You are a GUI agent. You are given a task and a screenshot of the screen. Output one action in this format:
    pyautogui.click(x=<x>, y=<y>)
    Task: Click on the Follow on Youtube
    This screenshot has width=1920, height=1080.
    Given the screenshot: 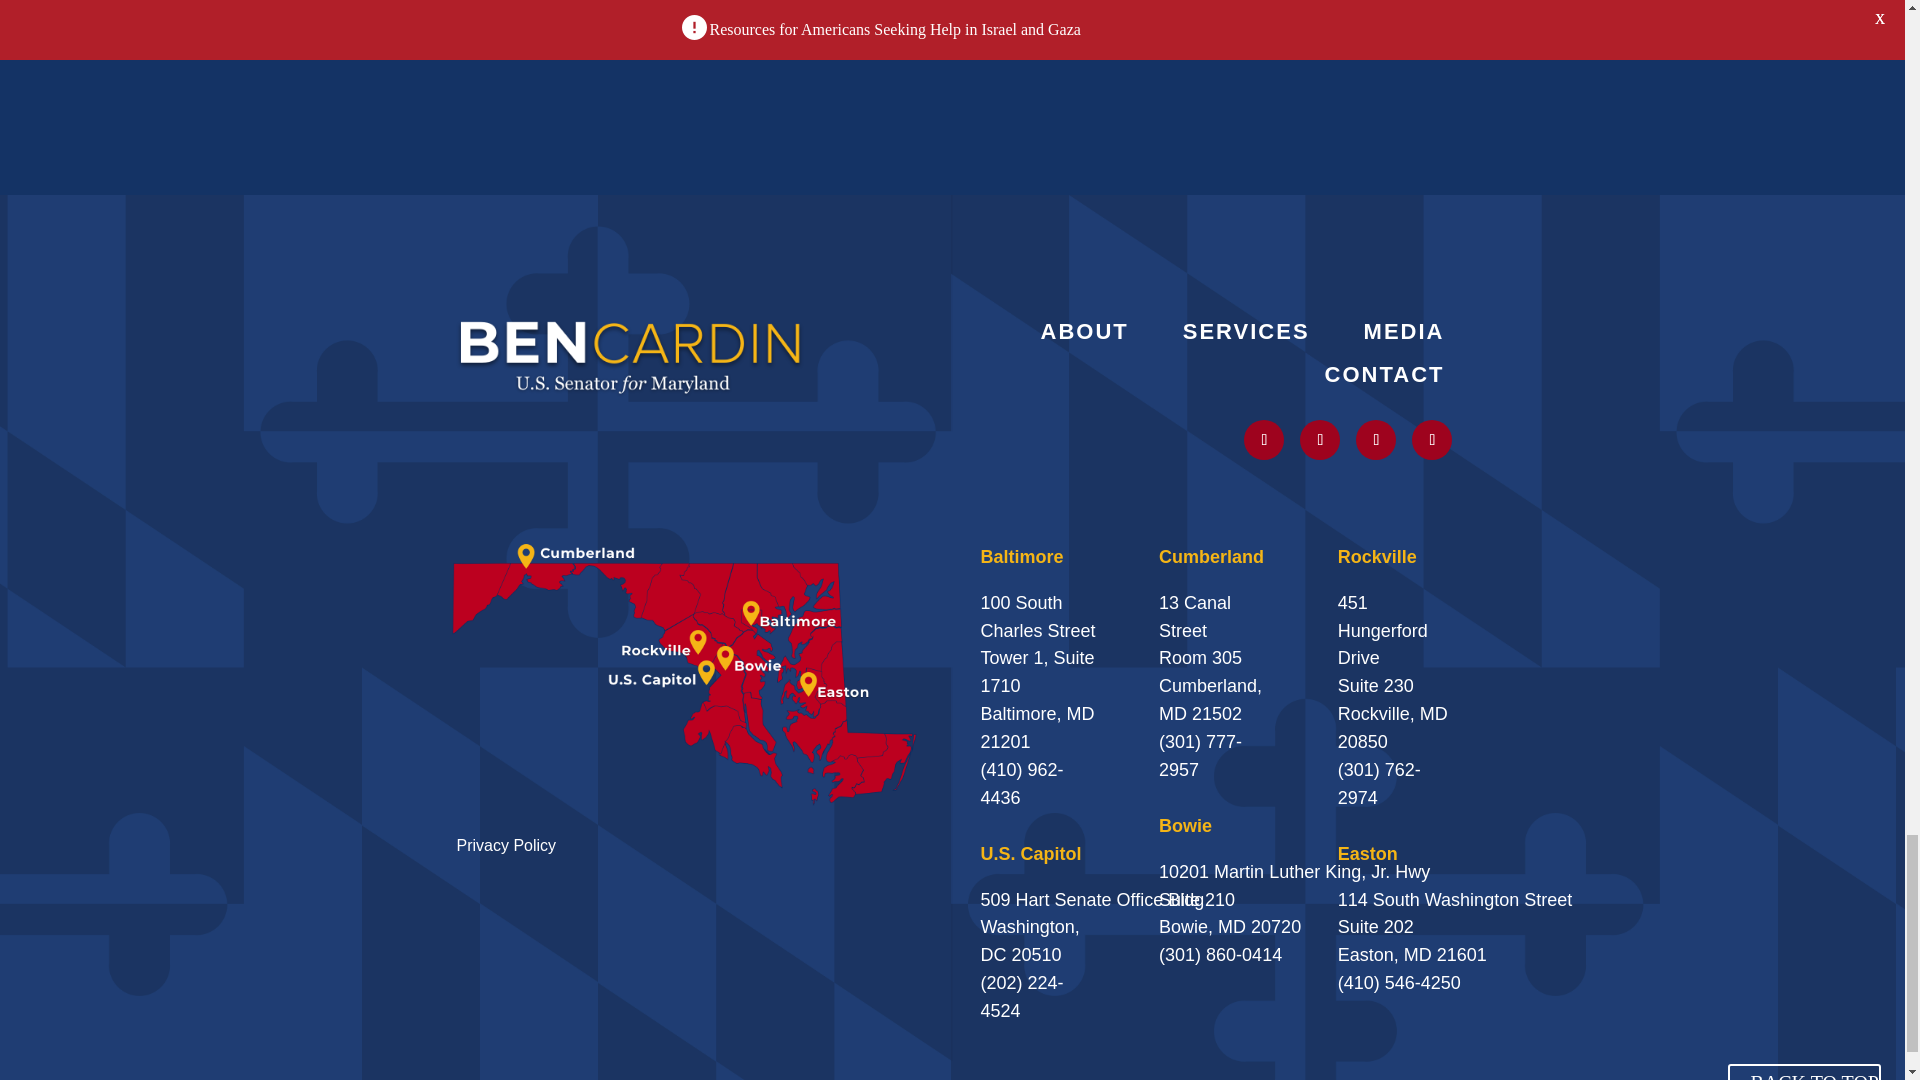 What is the action you would take?
    pyautogui.click(x=1375, y=440)
    